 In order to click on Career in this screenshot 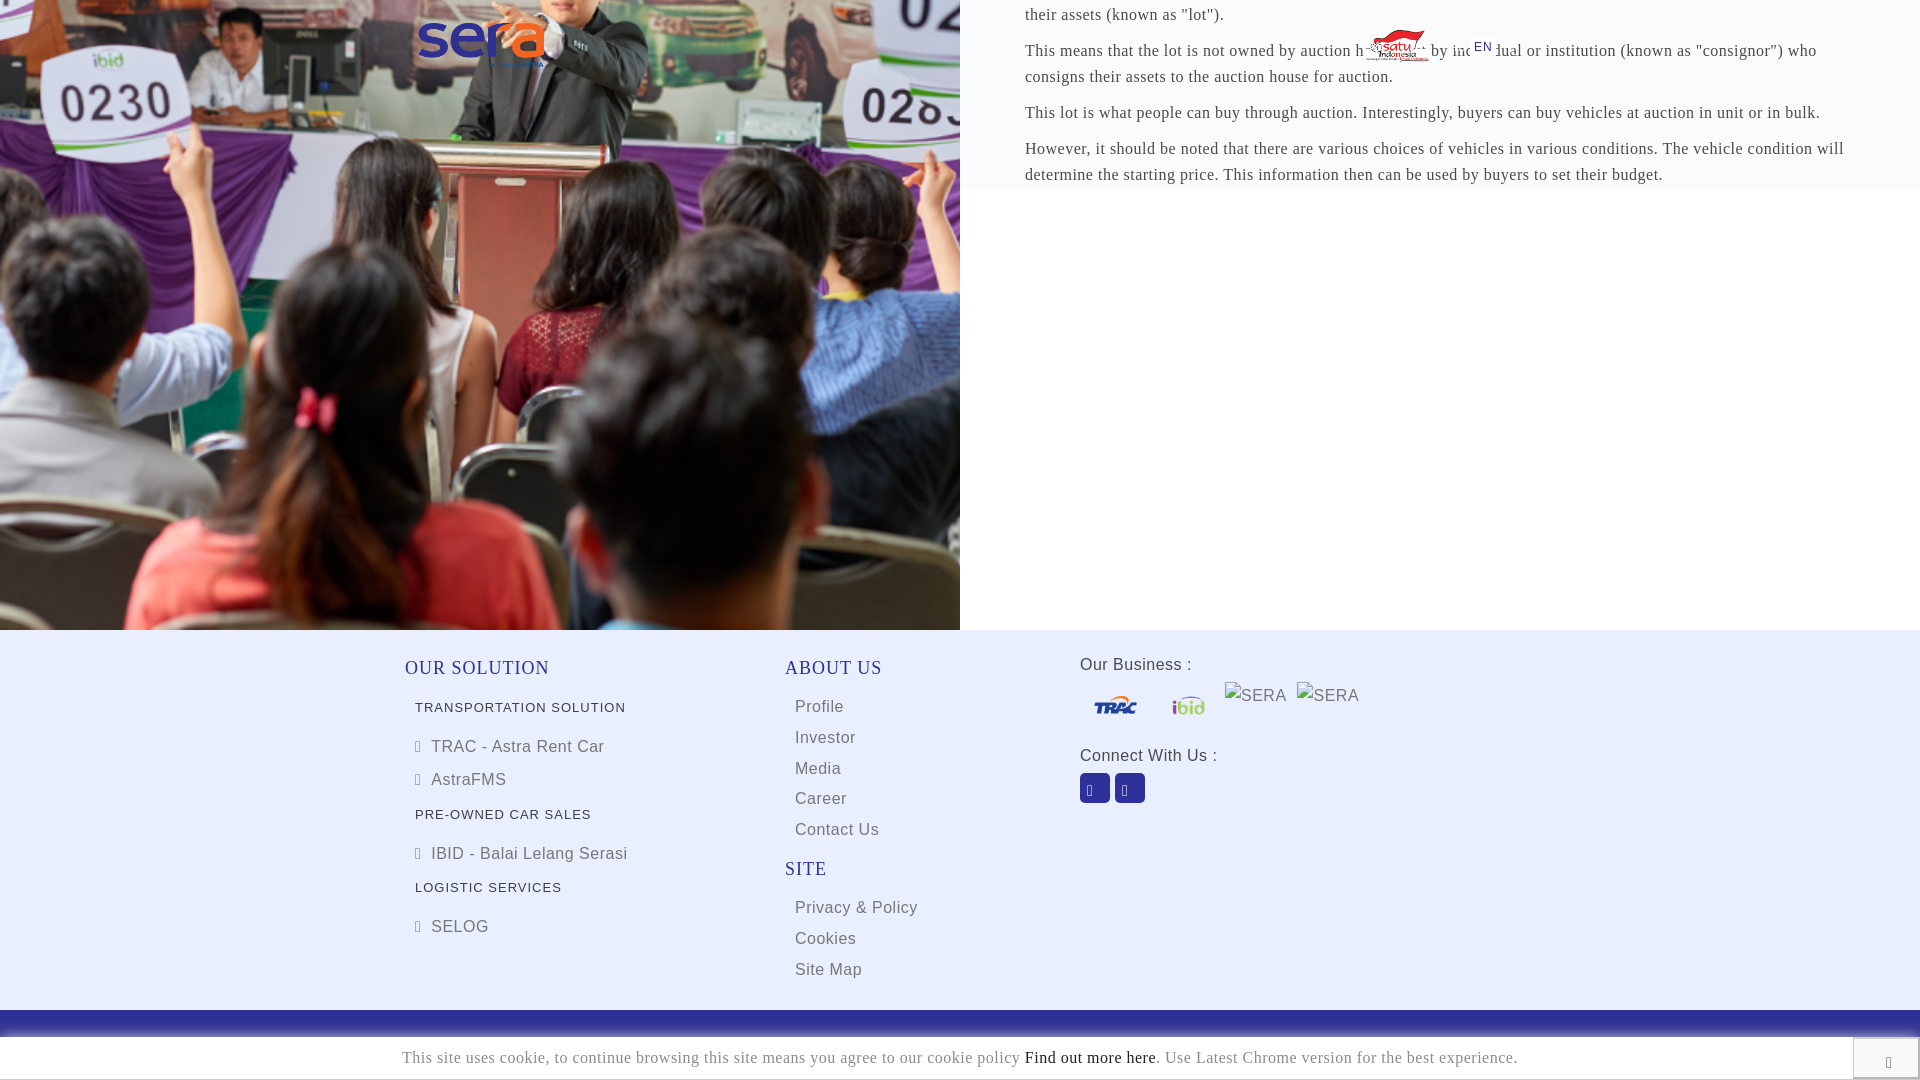, I will do `click(820, 798)`.